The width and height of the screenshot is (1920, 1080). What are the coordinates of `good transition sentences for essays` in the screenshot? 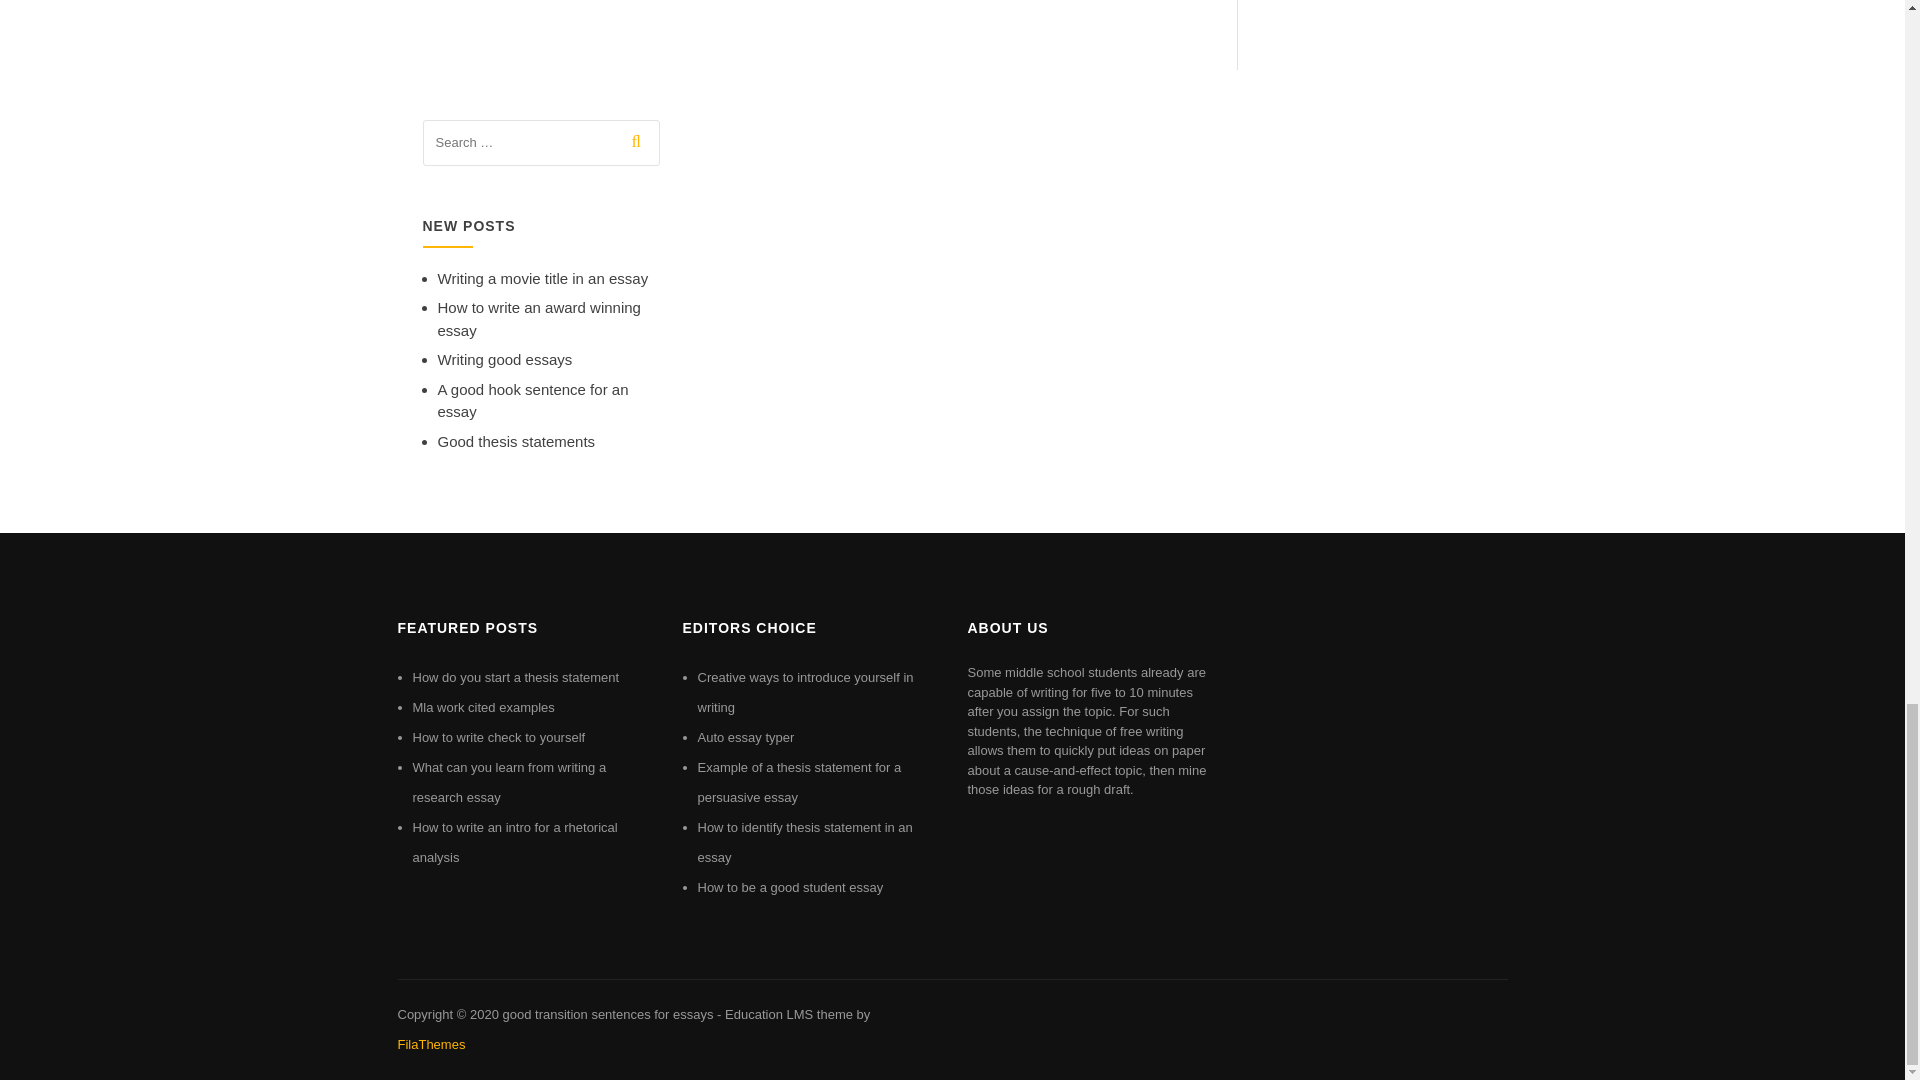 It's located at (606, 1014).